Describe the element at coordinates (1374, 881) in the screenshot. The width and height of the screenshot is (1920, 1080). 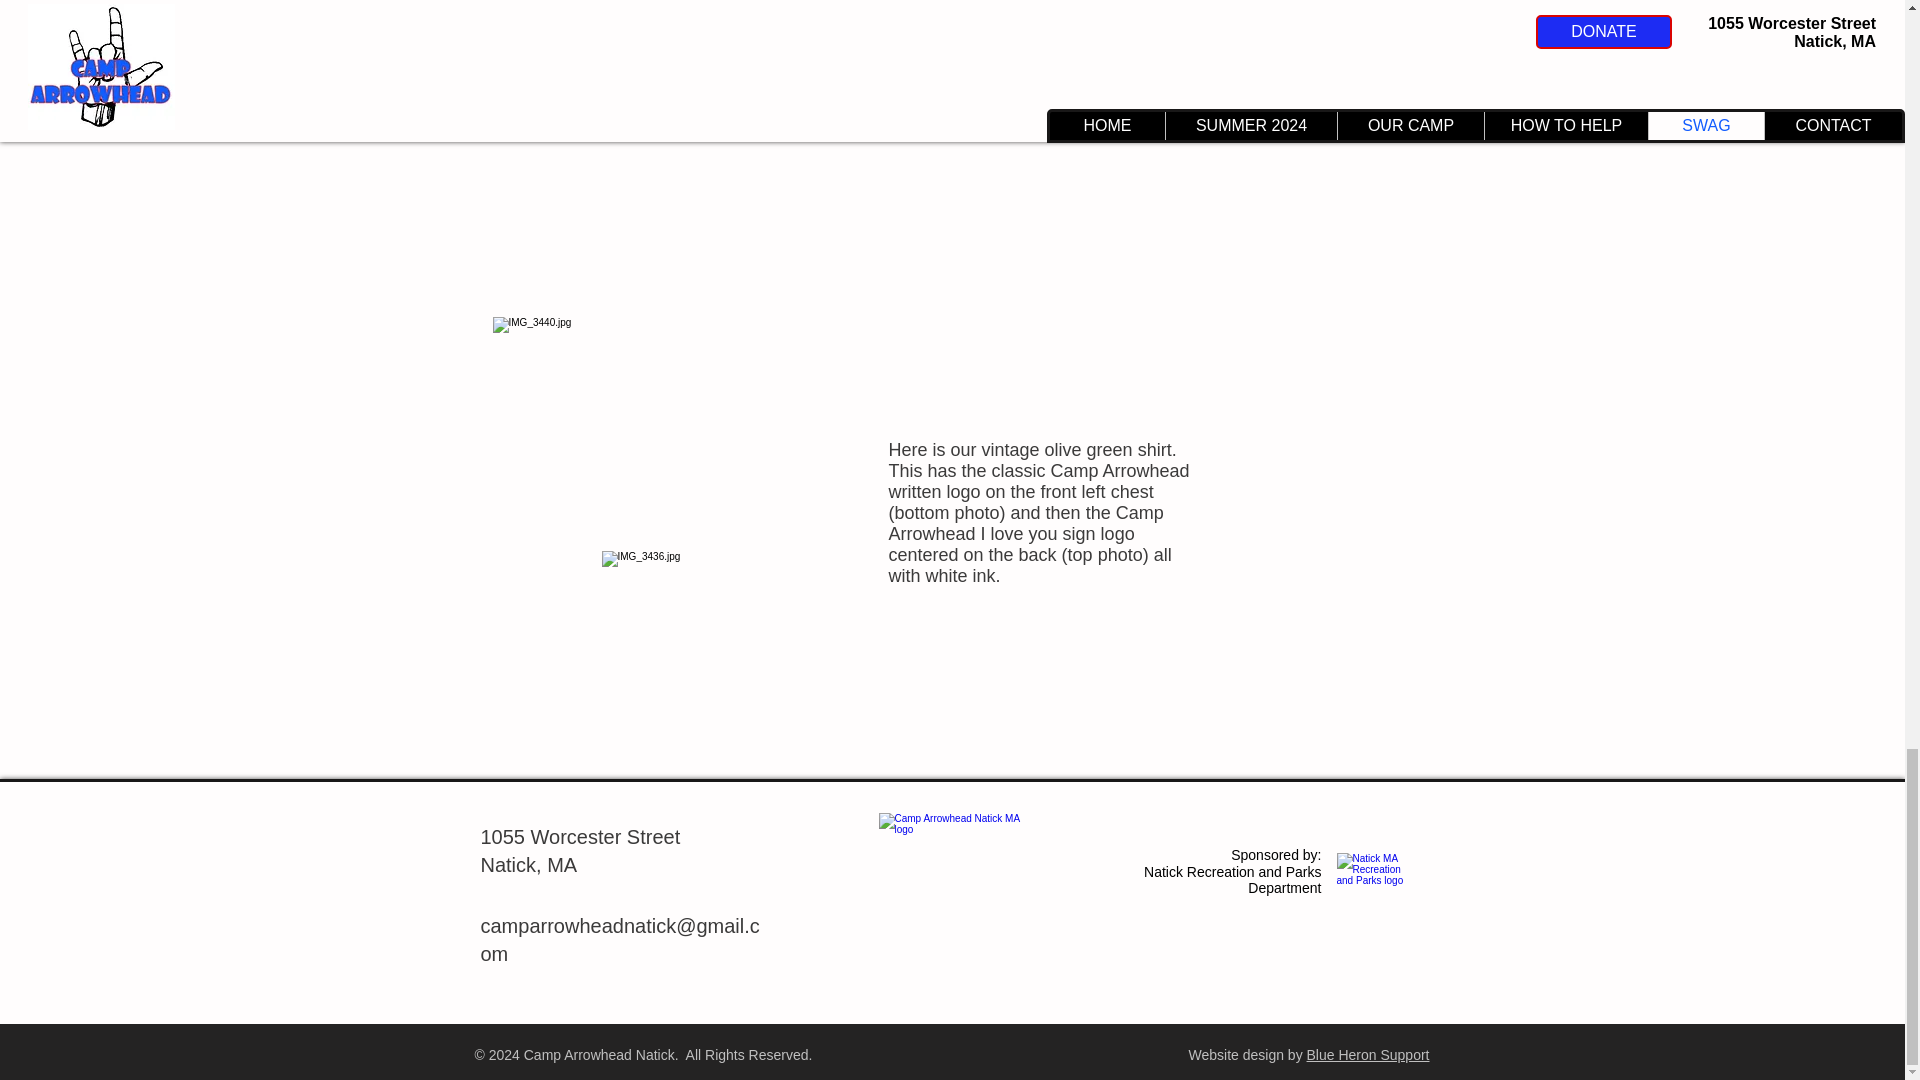
I see `Natick Rec` at that location.